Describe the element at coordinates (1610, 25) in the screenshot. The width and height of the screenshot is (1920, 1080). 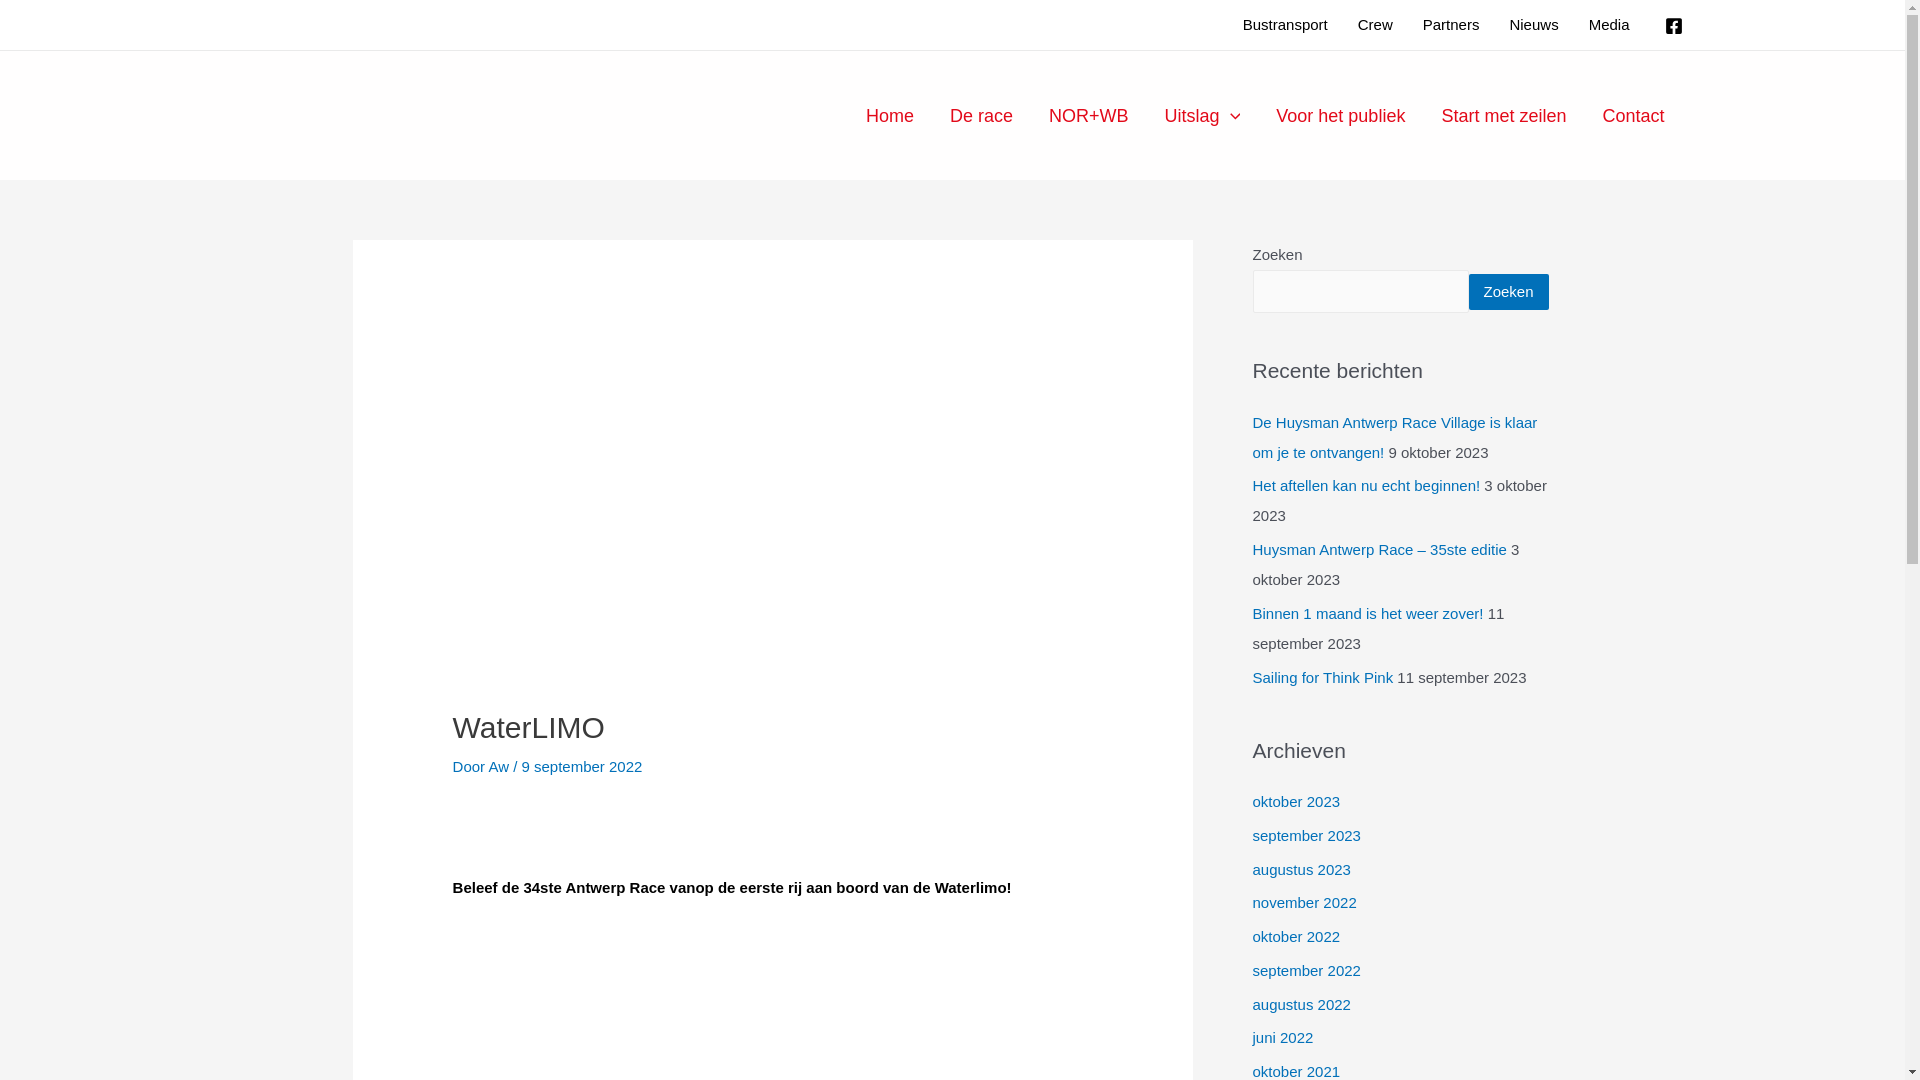
I see `Media` at that location.